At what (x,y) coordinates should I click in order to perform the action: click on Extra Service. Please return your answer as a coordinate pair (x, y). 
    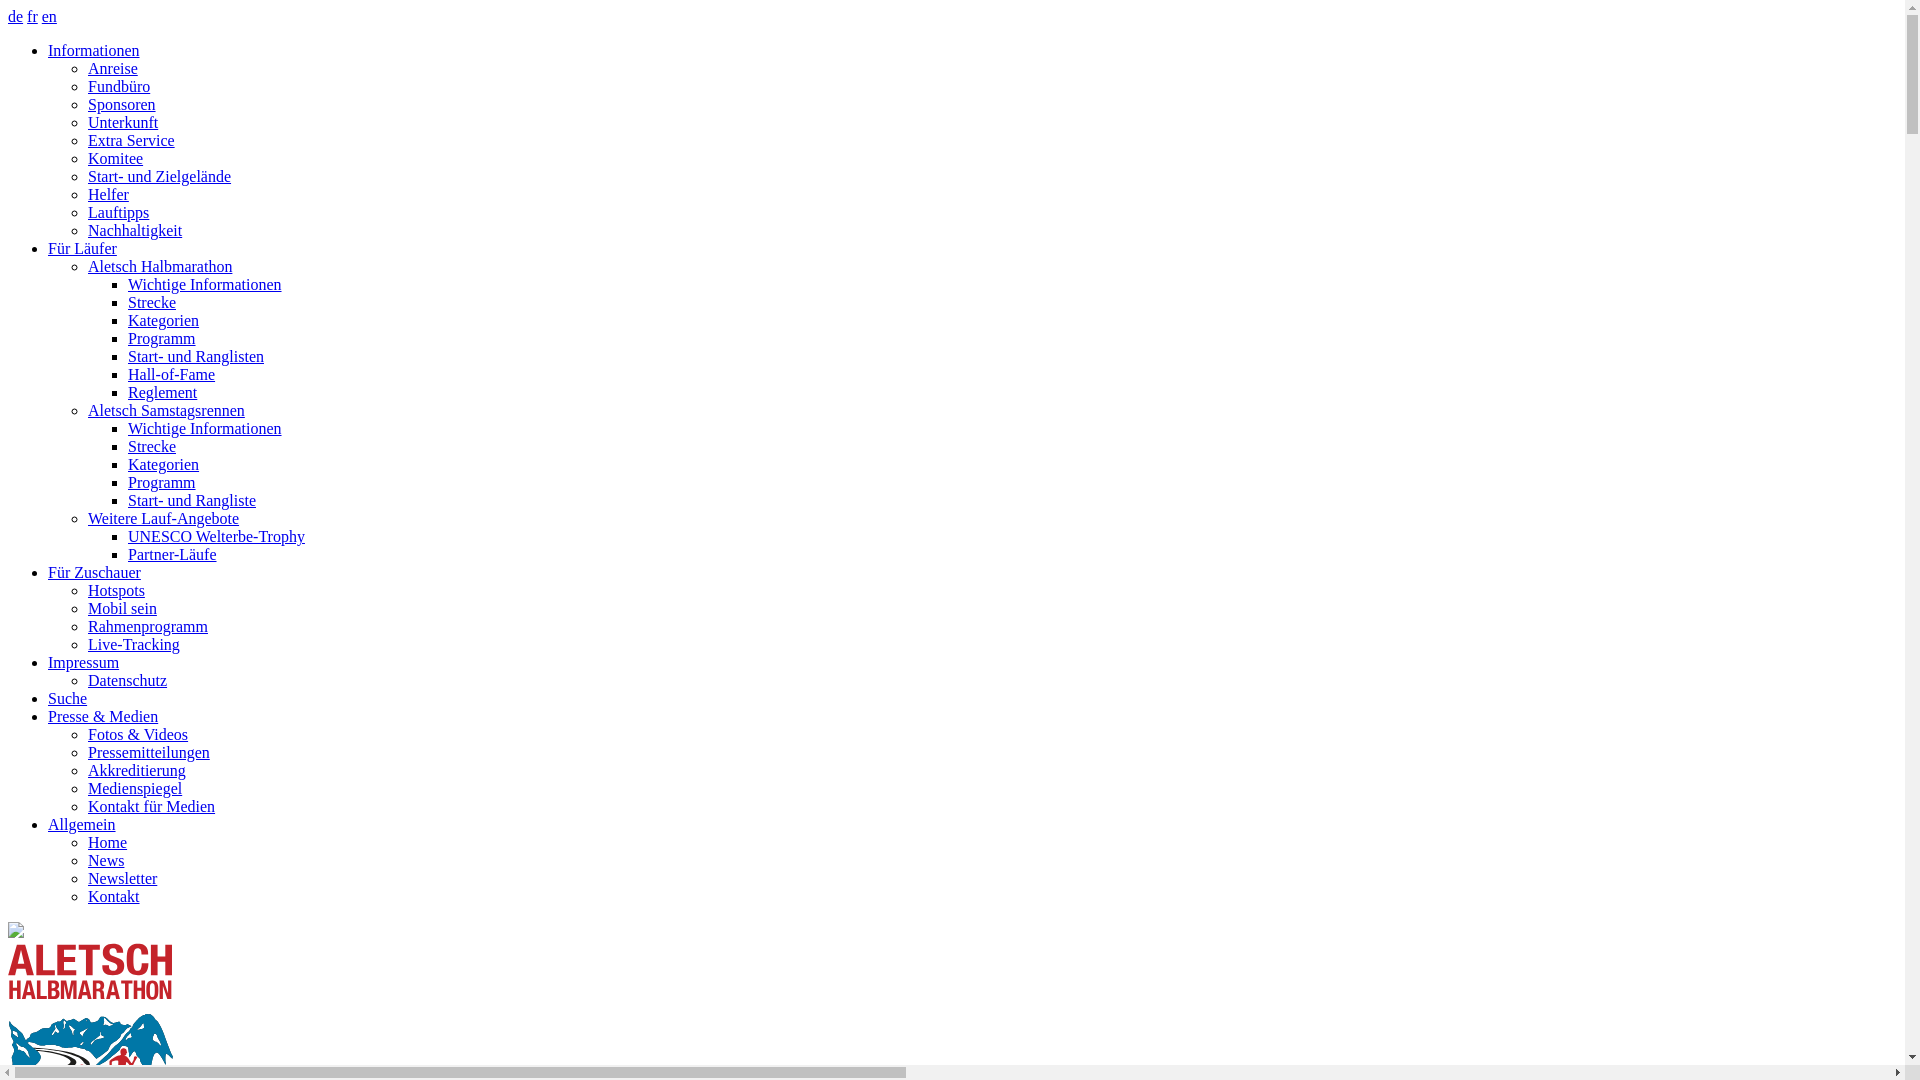
    Looking at the image, I should click on (132, 140).